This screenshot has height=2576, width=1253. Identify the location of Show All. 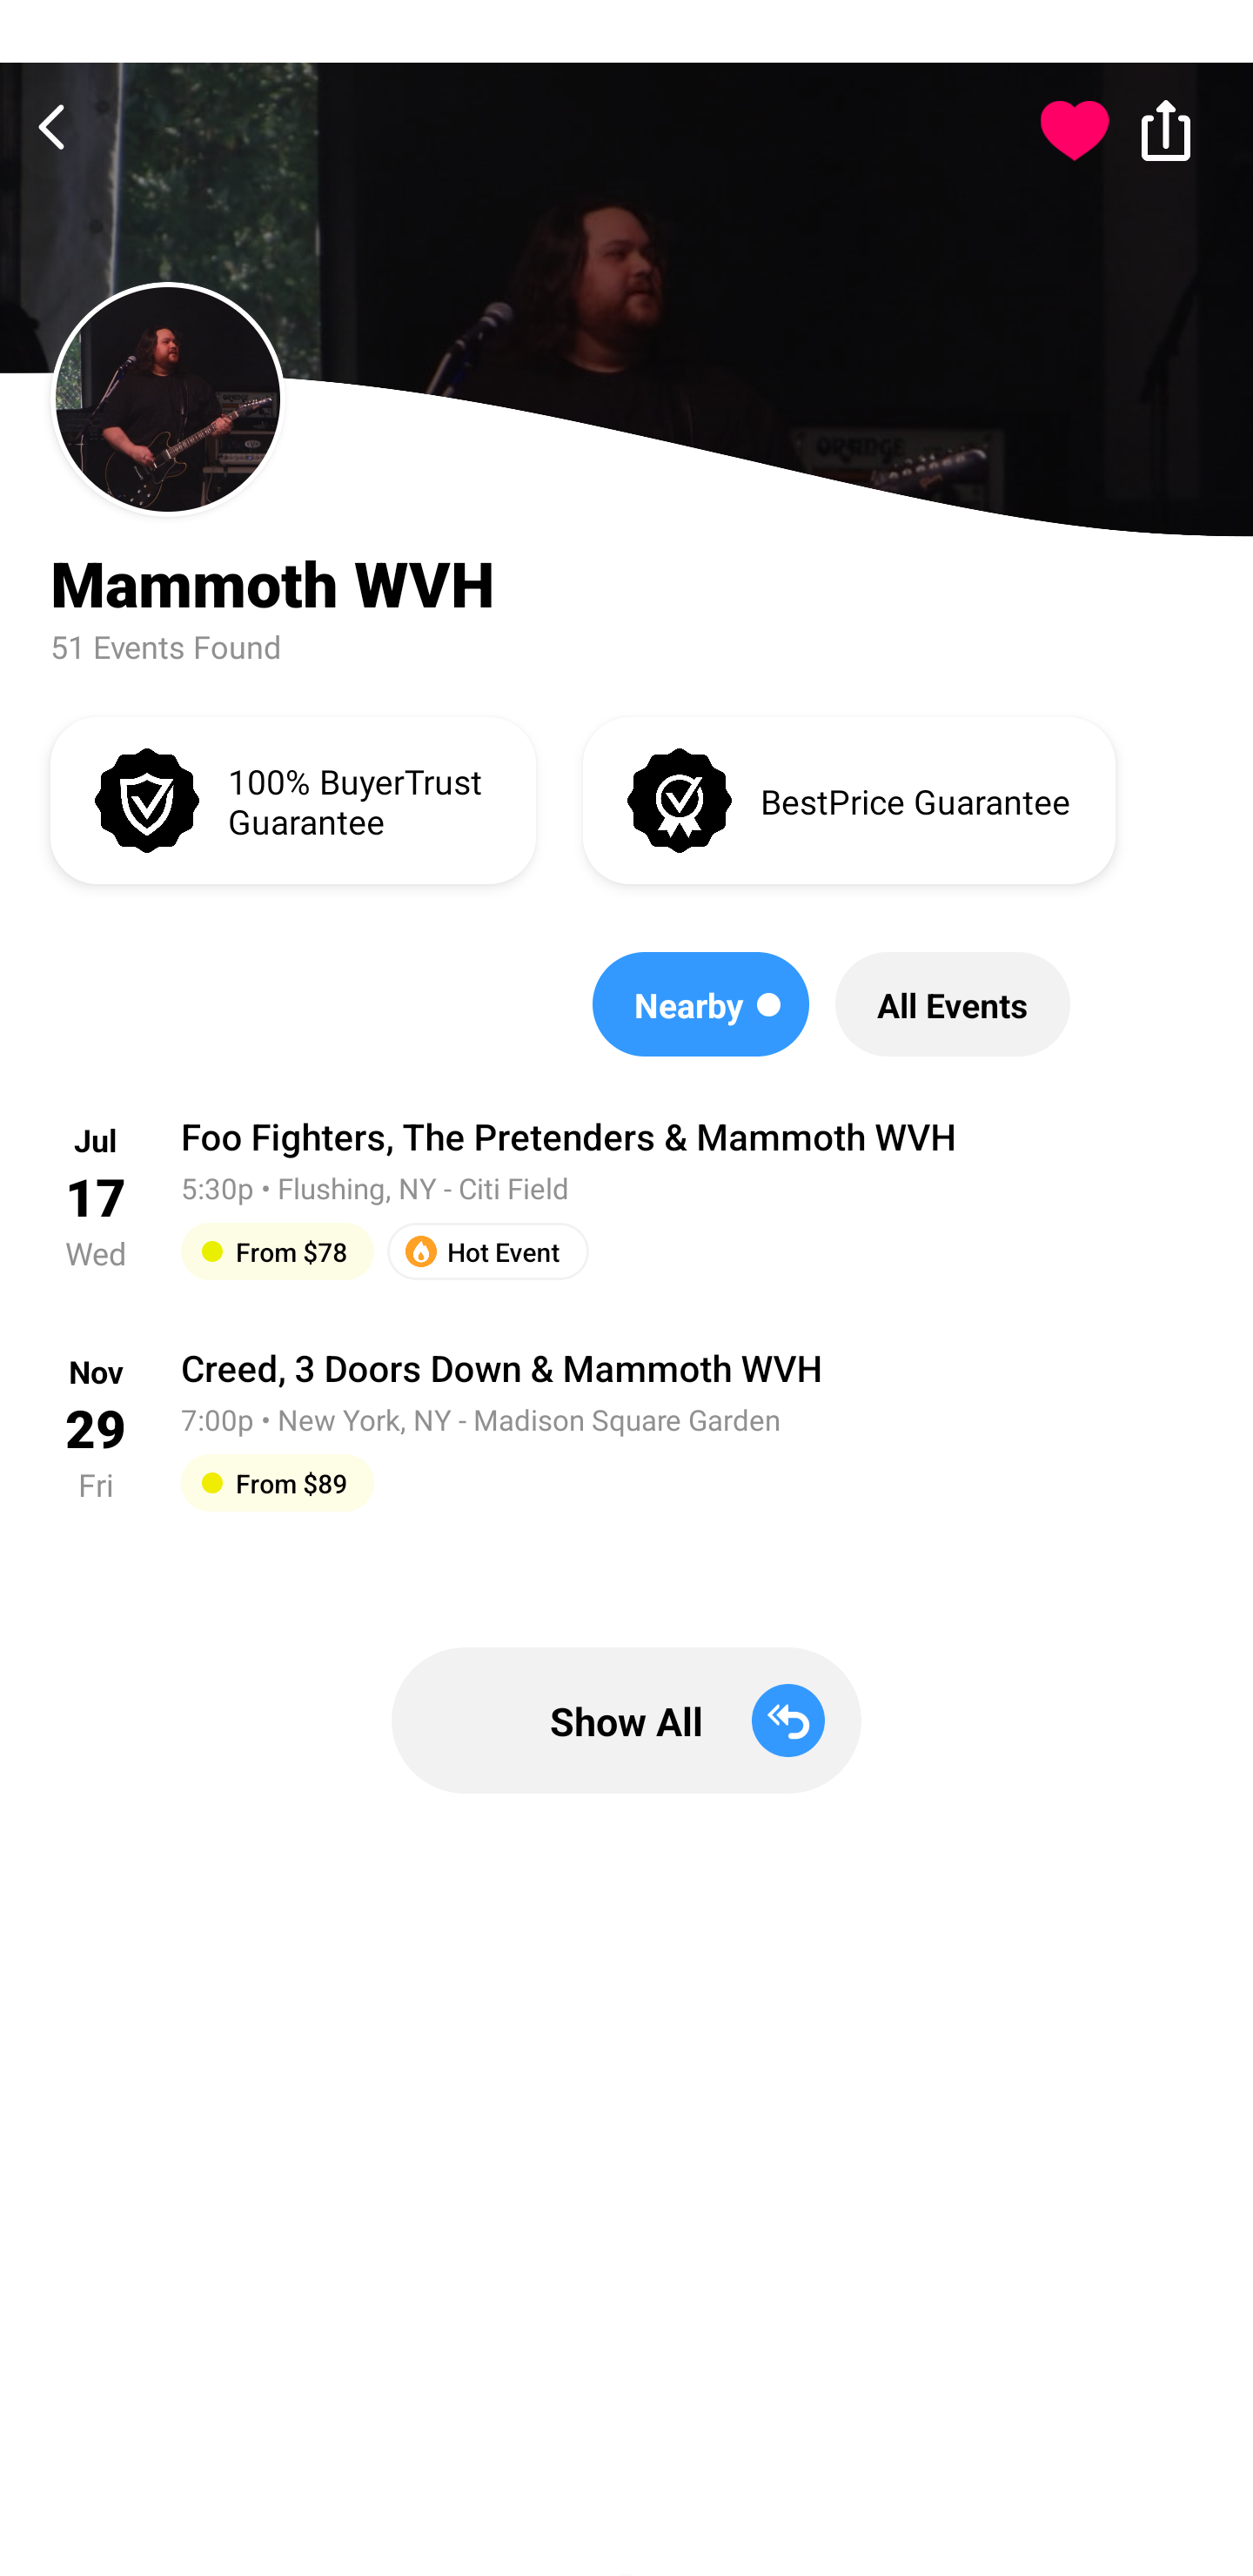
(626, 1721).